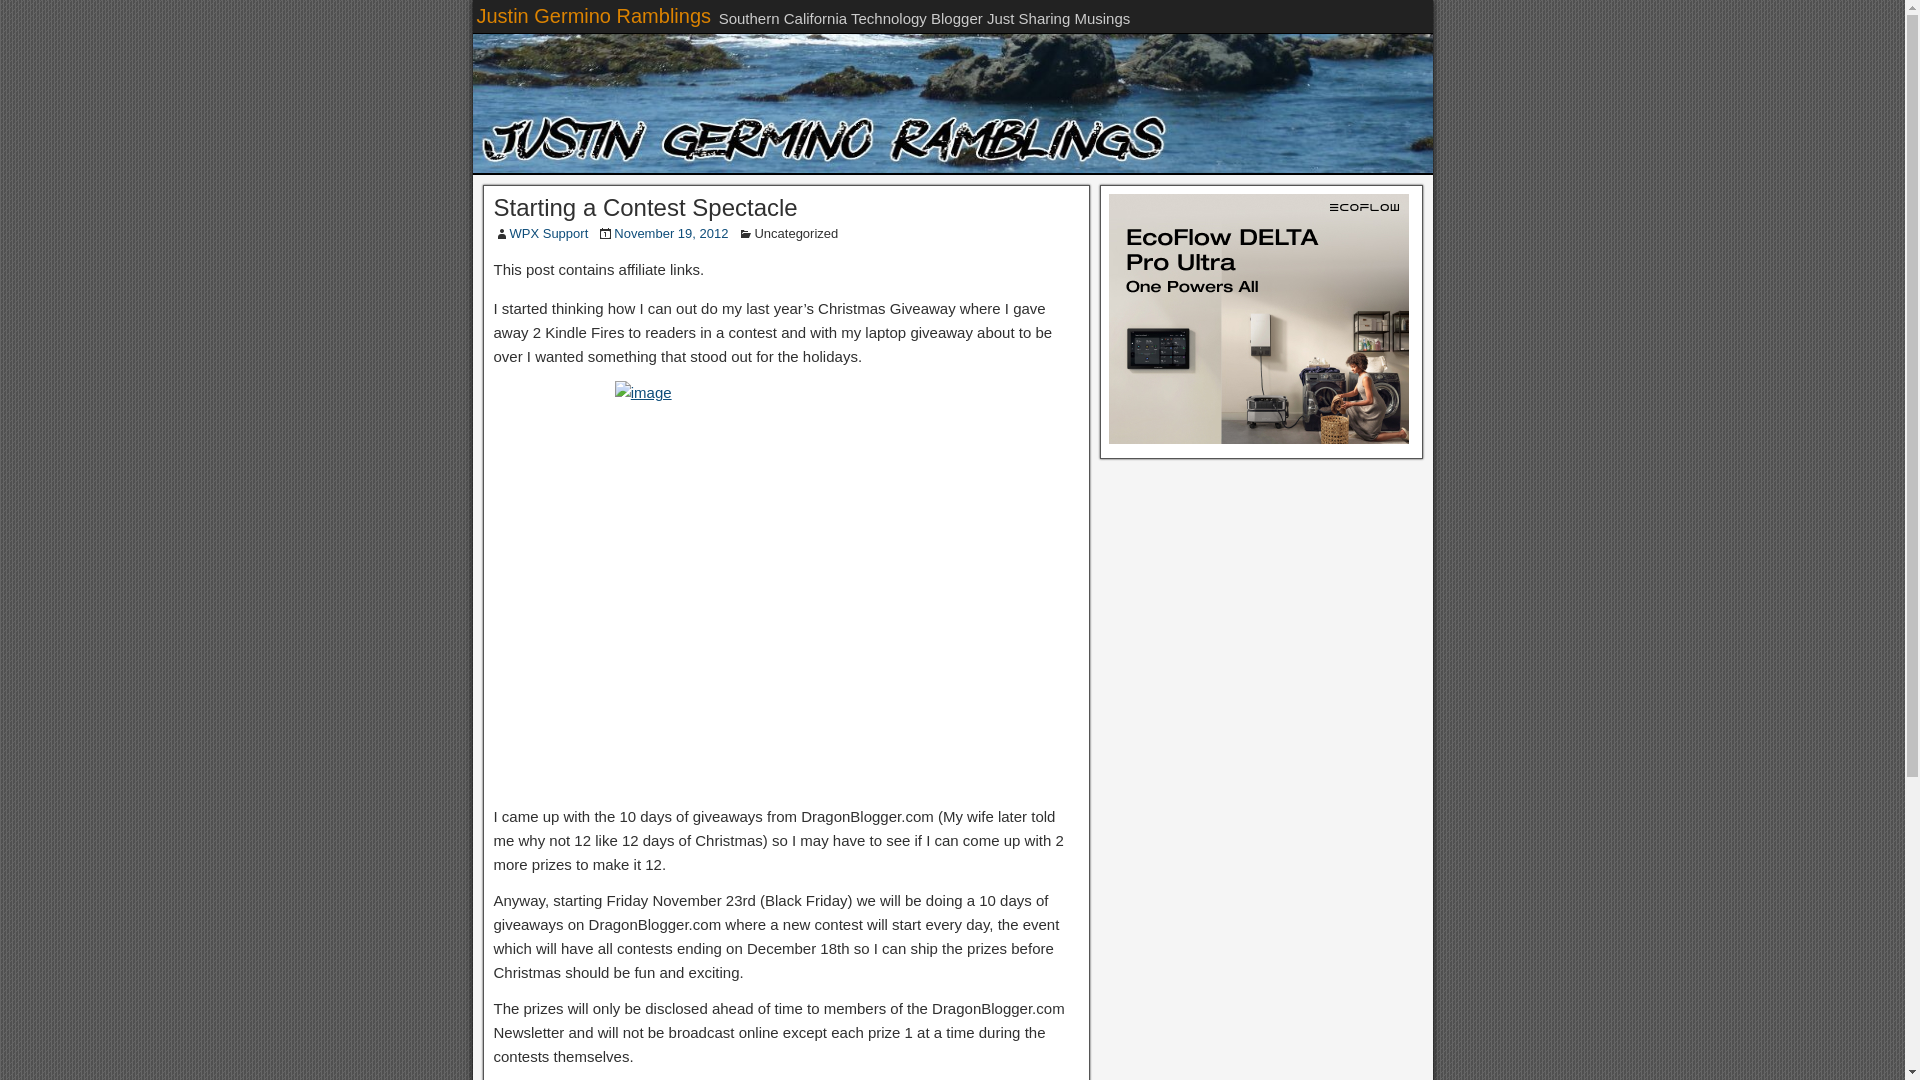 Image resolution: width=1920 pixels, height=1080 pixels. I want to click on WPX Support, so click(550, 232).